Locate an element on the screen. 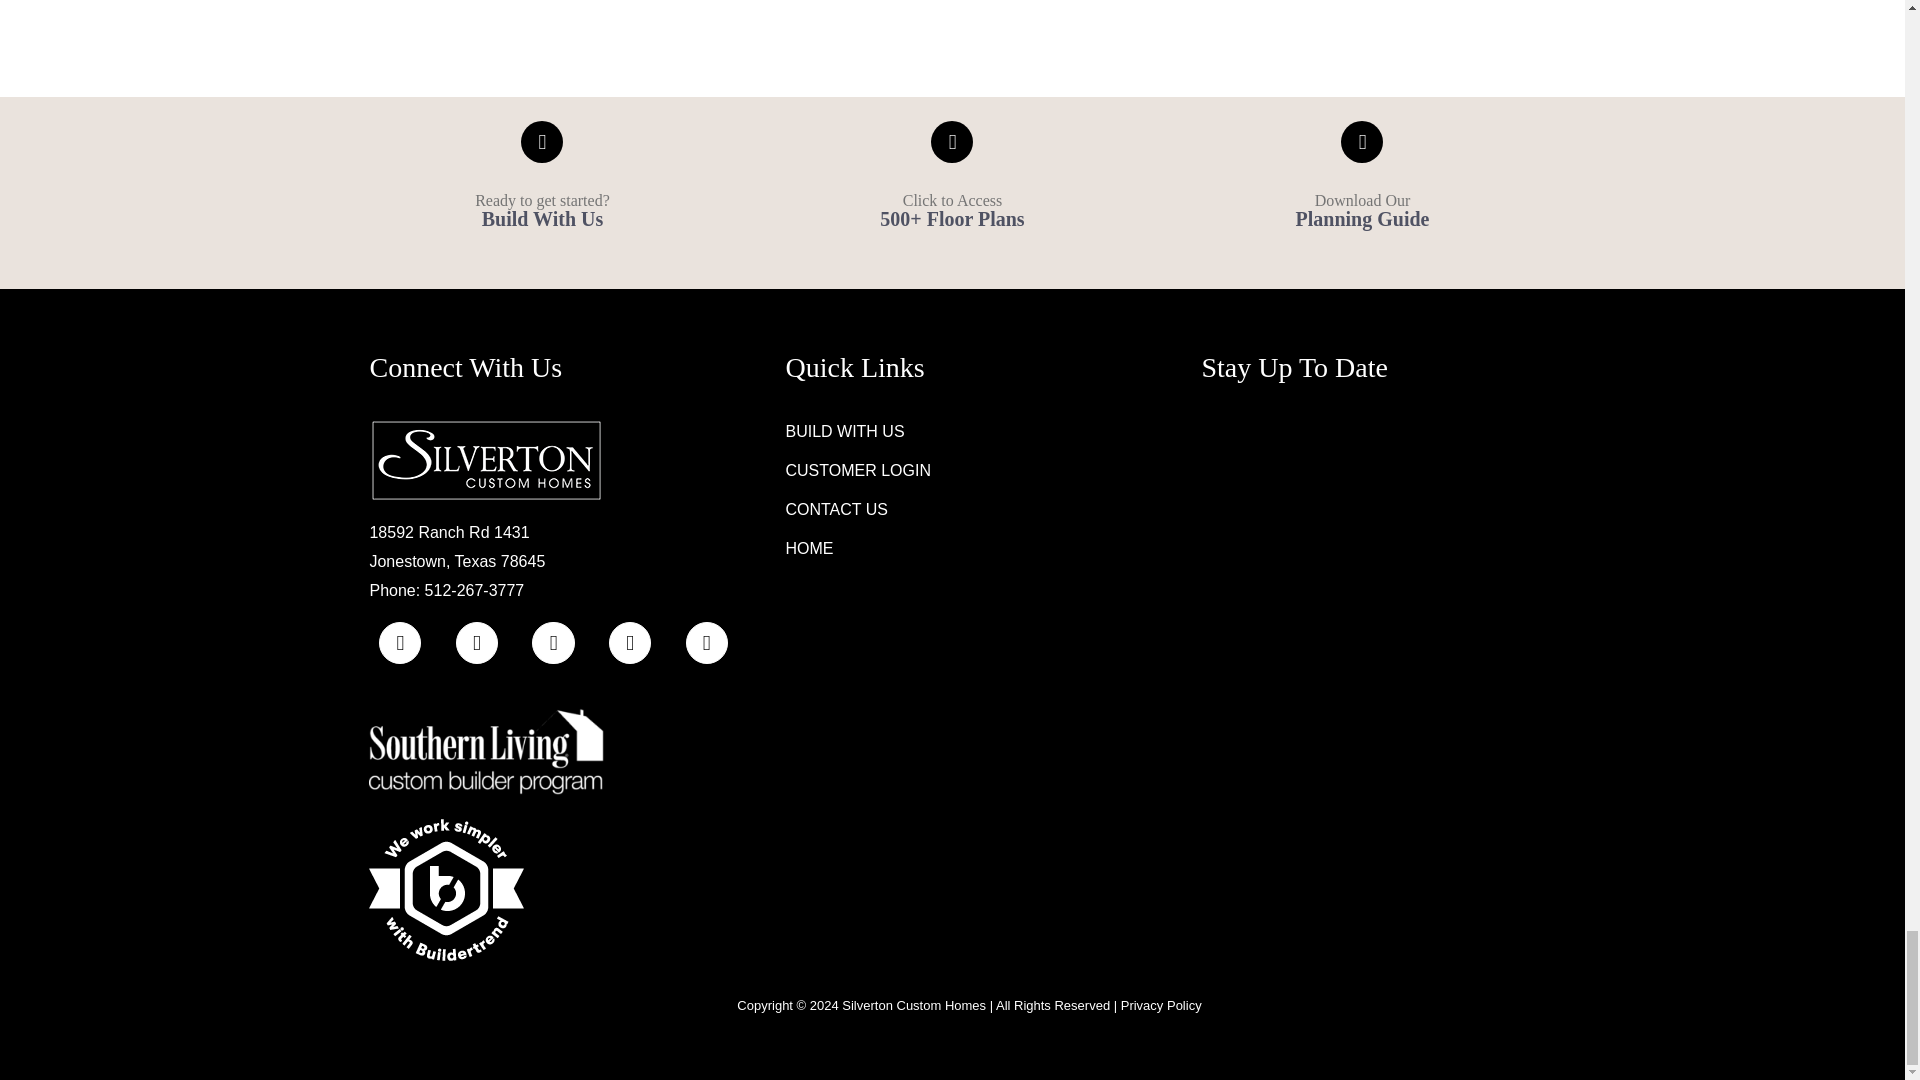  Email Newsletter Sign Up Form is located at coordinates (1384, 492).